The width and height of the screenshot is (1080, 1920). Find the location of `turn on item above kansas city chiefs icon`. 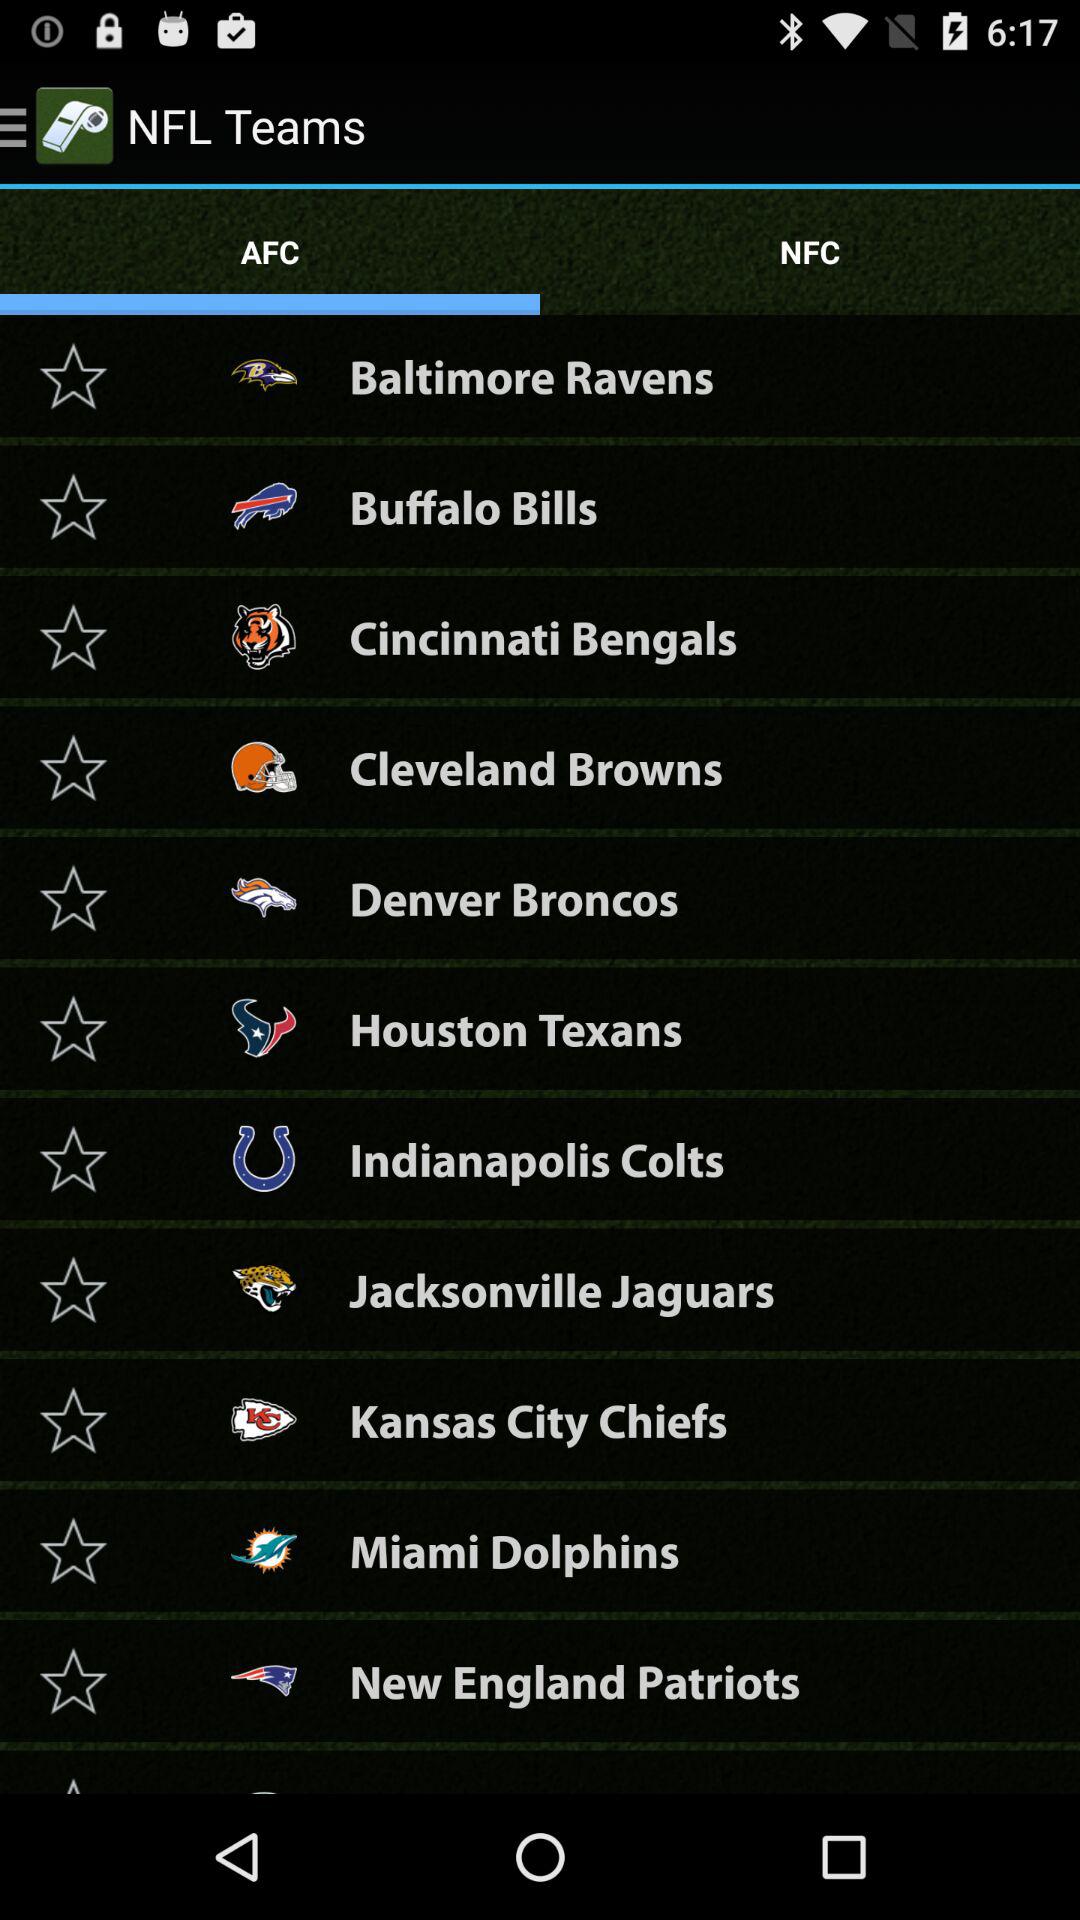

turn on item above kansas city chiefs icon is located at coordinates (562, 1290).